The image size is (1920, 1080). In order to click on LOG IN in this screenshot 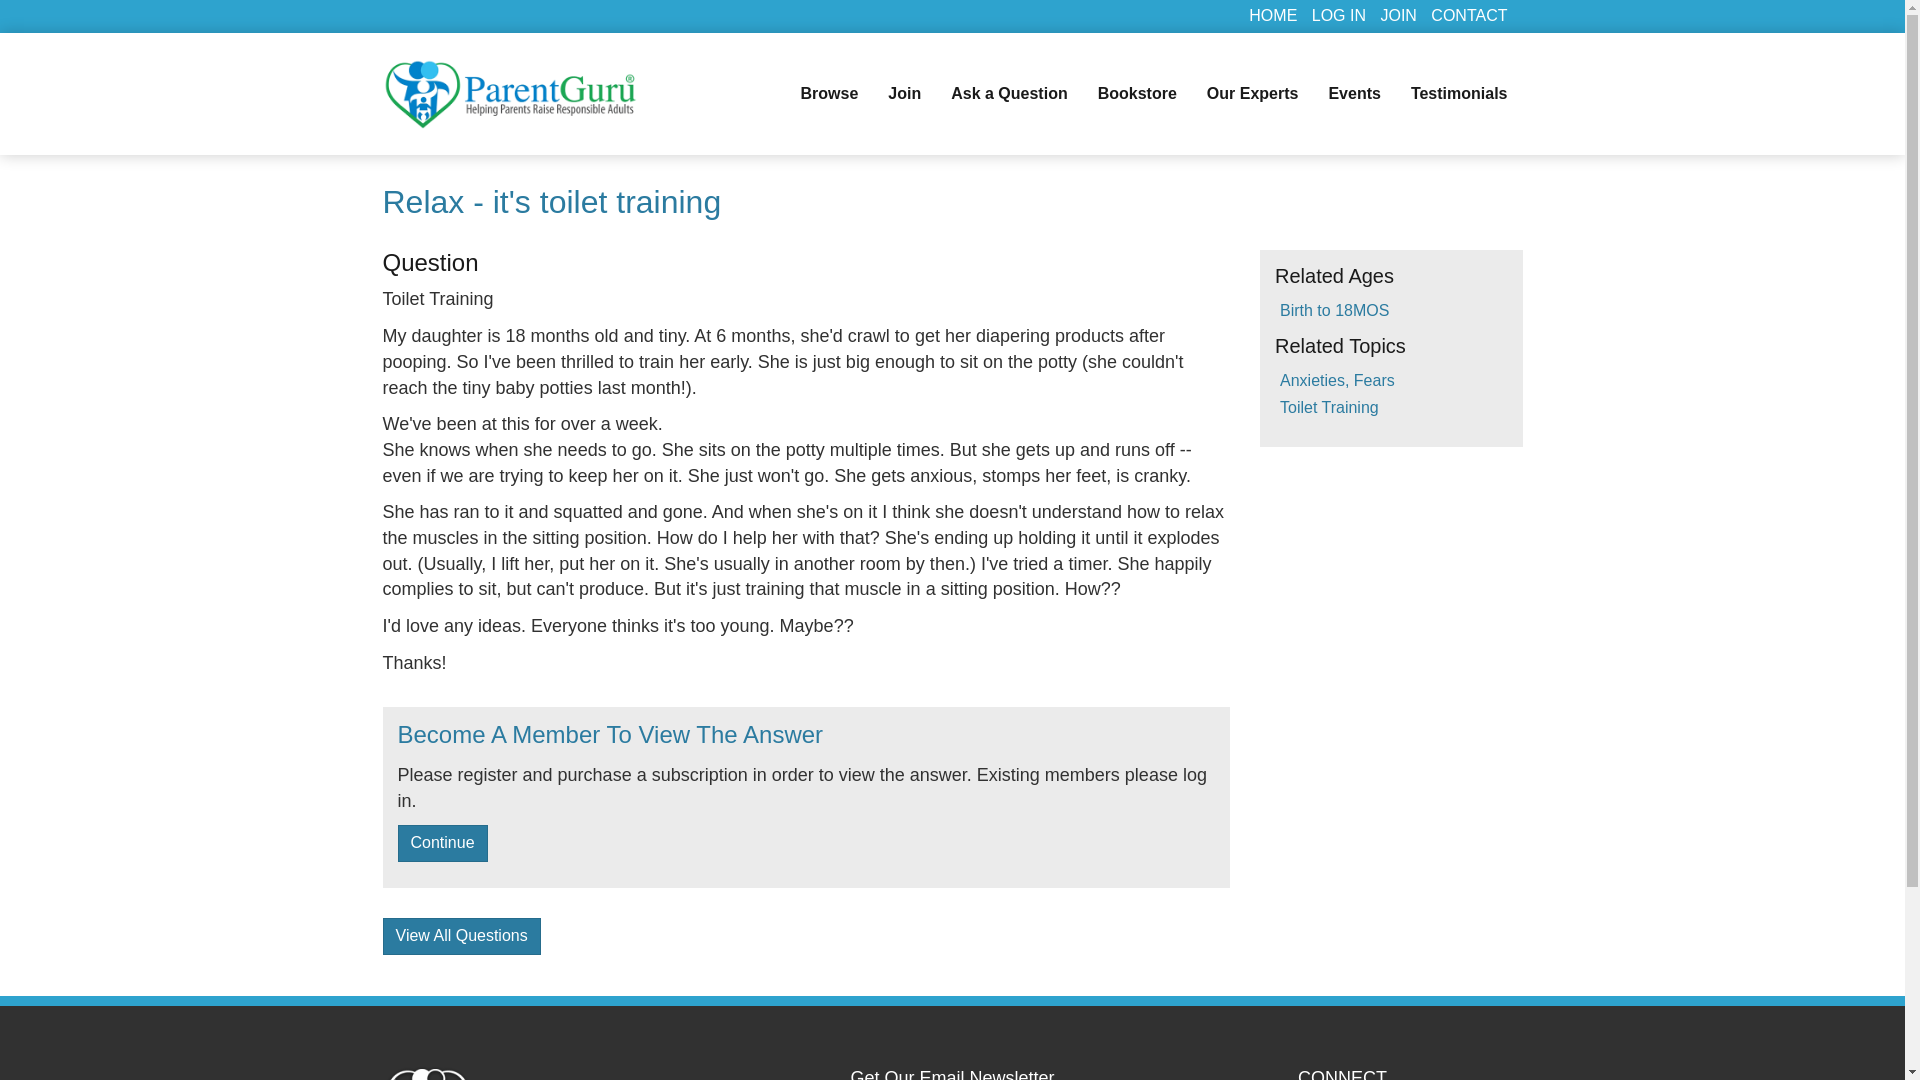, I will do `click(1338, 14)`.